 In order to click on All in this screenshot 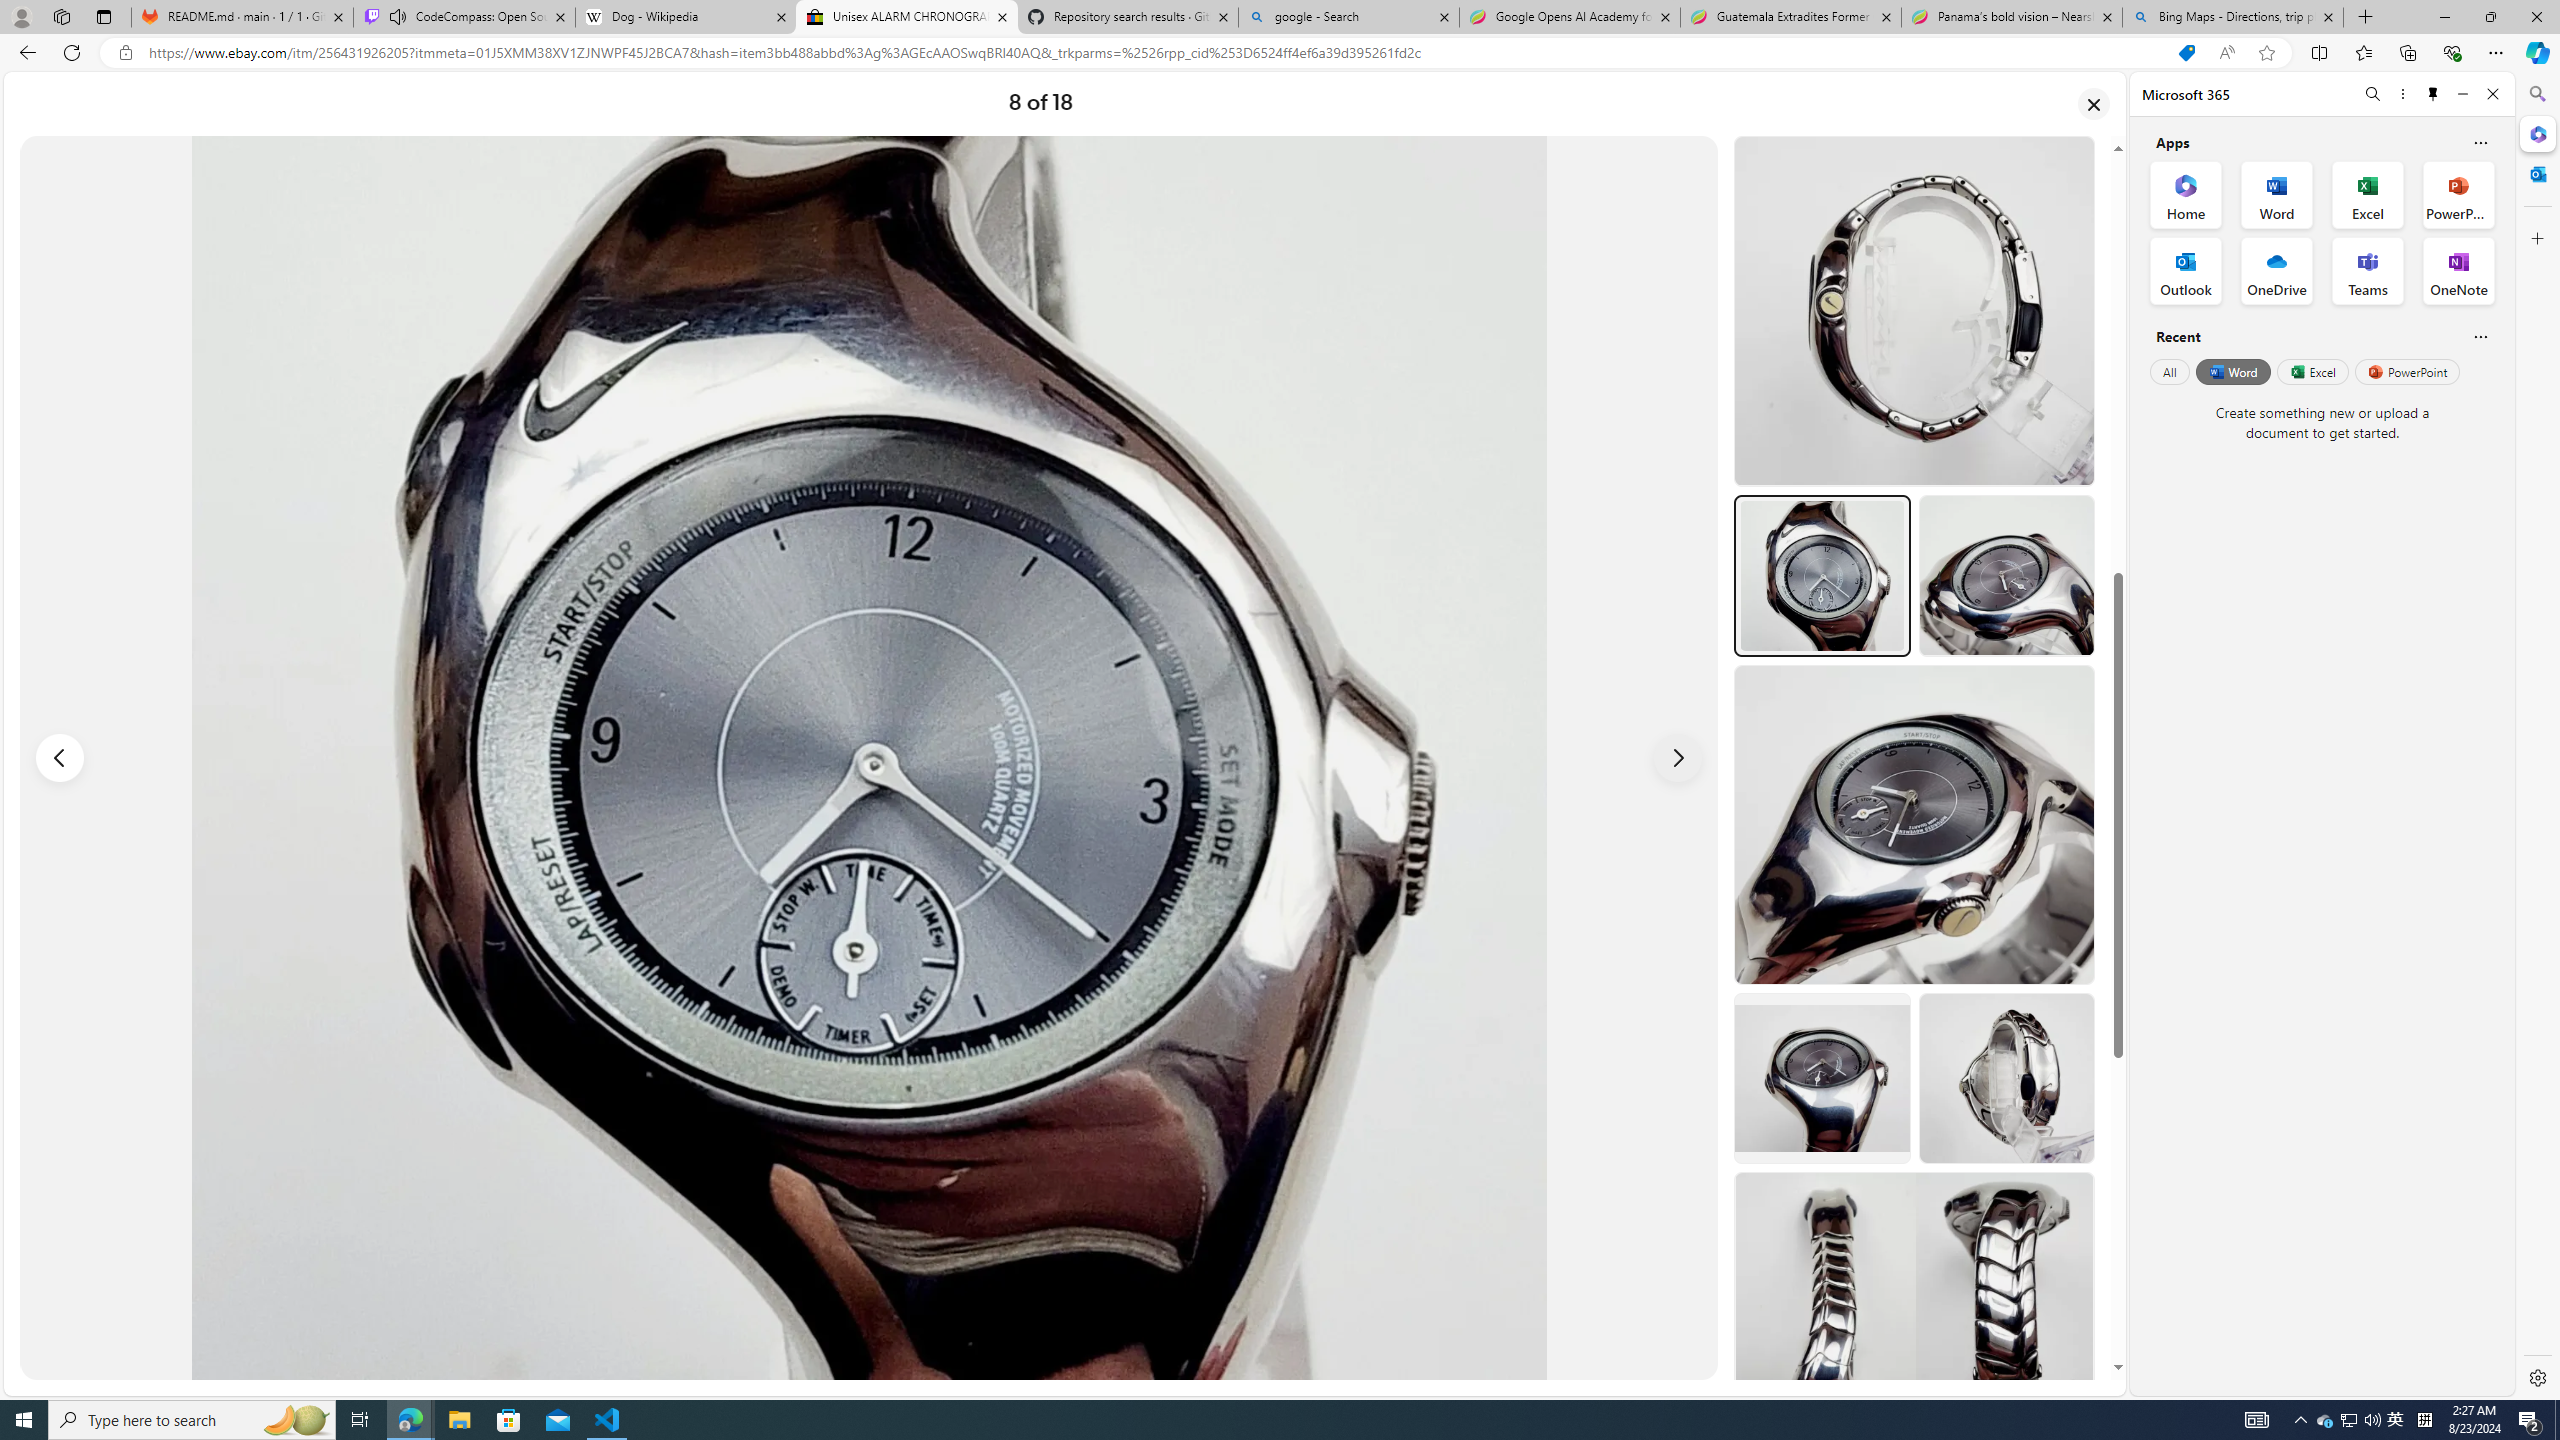, I will do `click(2169, 371)`.